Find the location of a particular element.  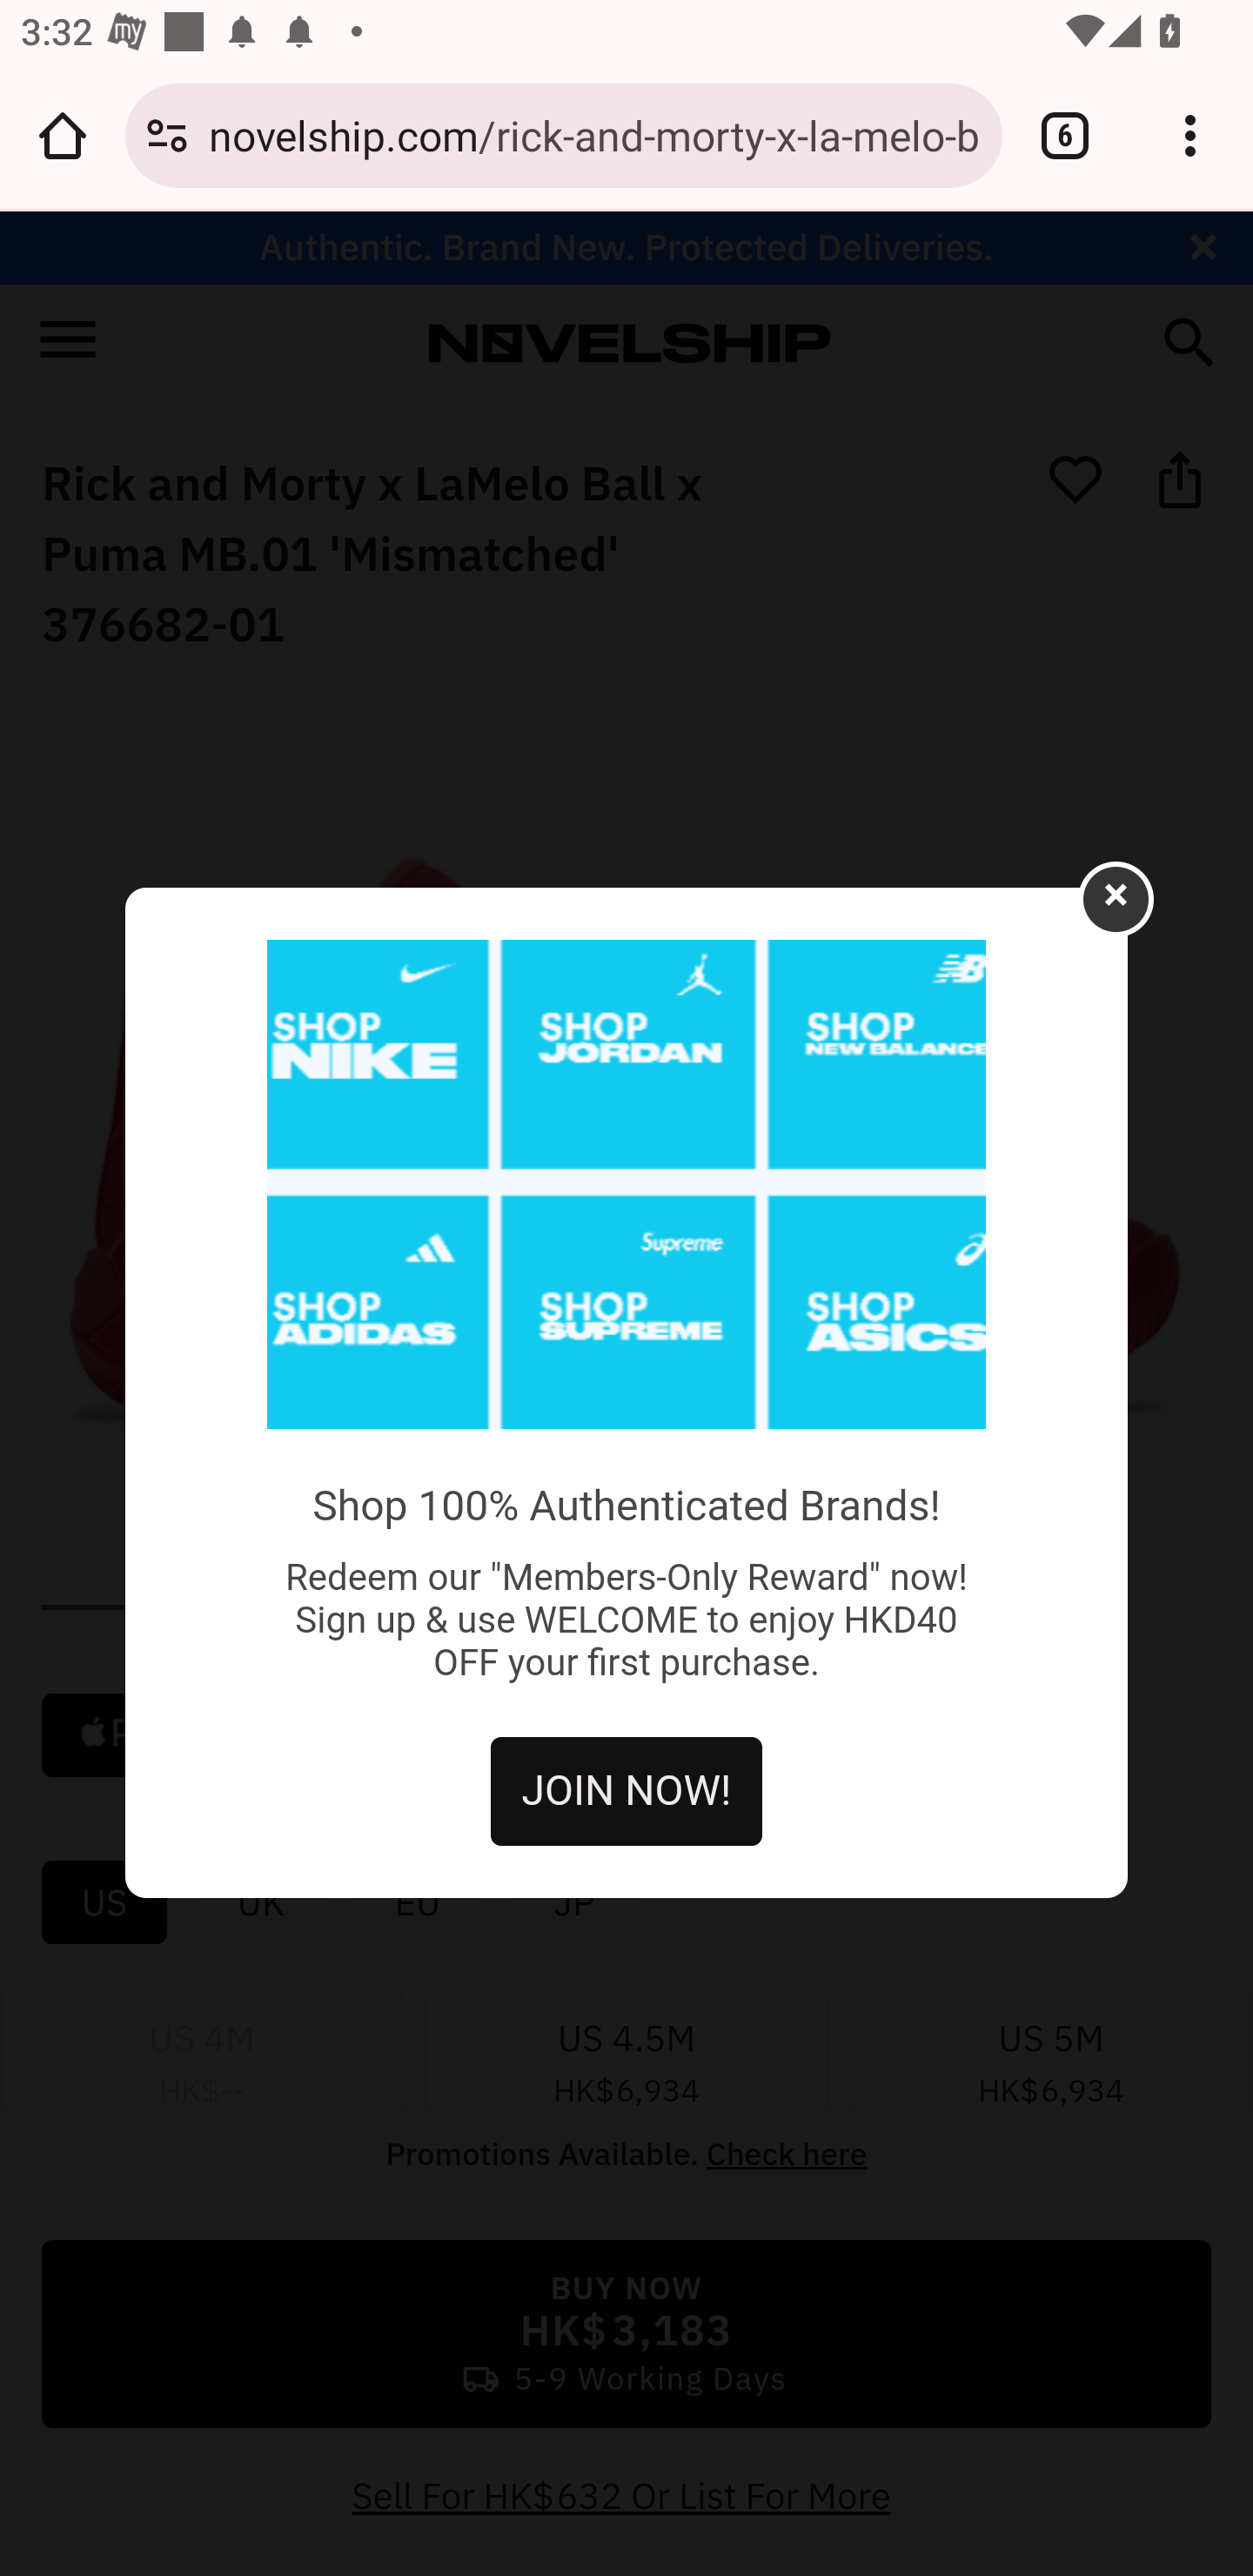

Switch or close tabs is located at coordinates (1065, 135).